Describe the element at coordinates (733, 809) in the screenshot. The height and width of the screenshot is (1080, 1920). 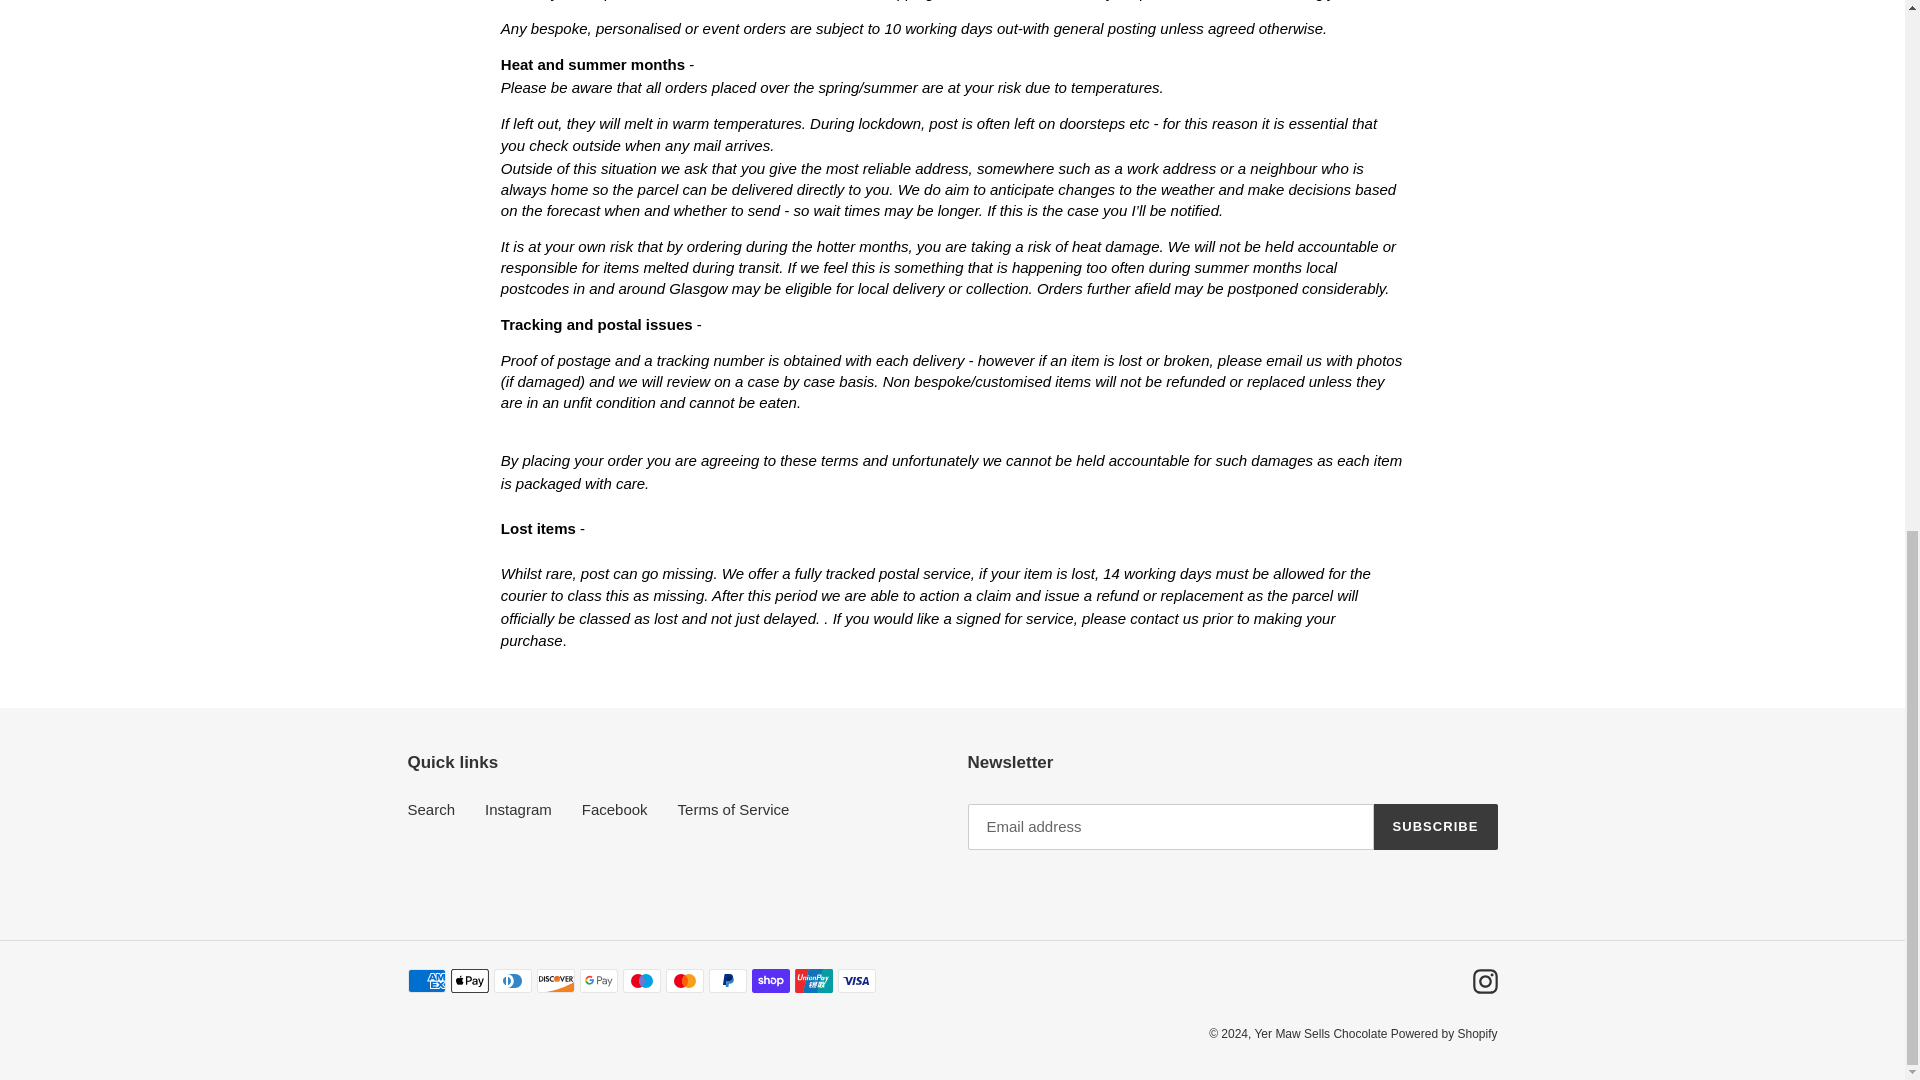
I see `Terms of Service` at that location.